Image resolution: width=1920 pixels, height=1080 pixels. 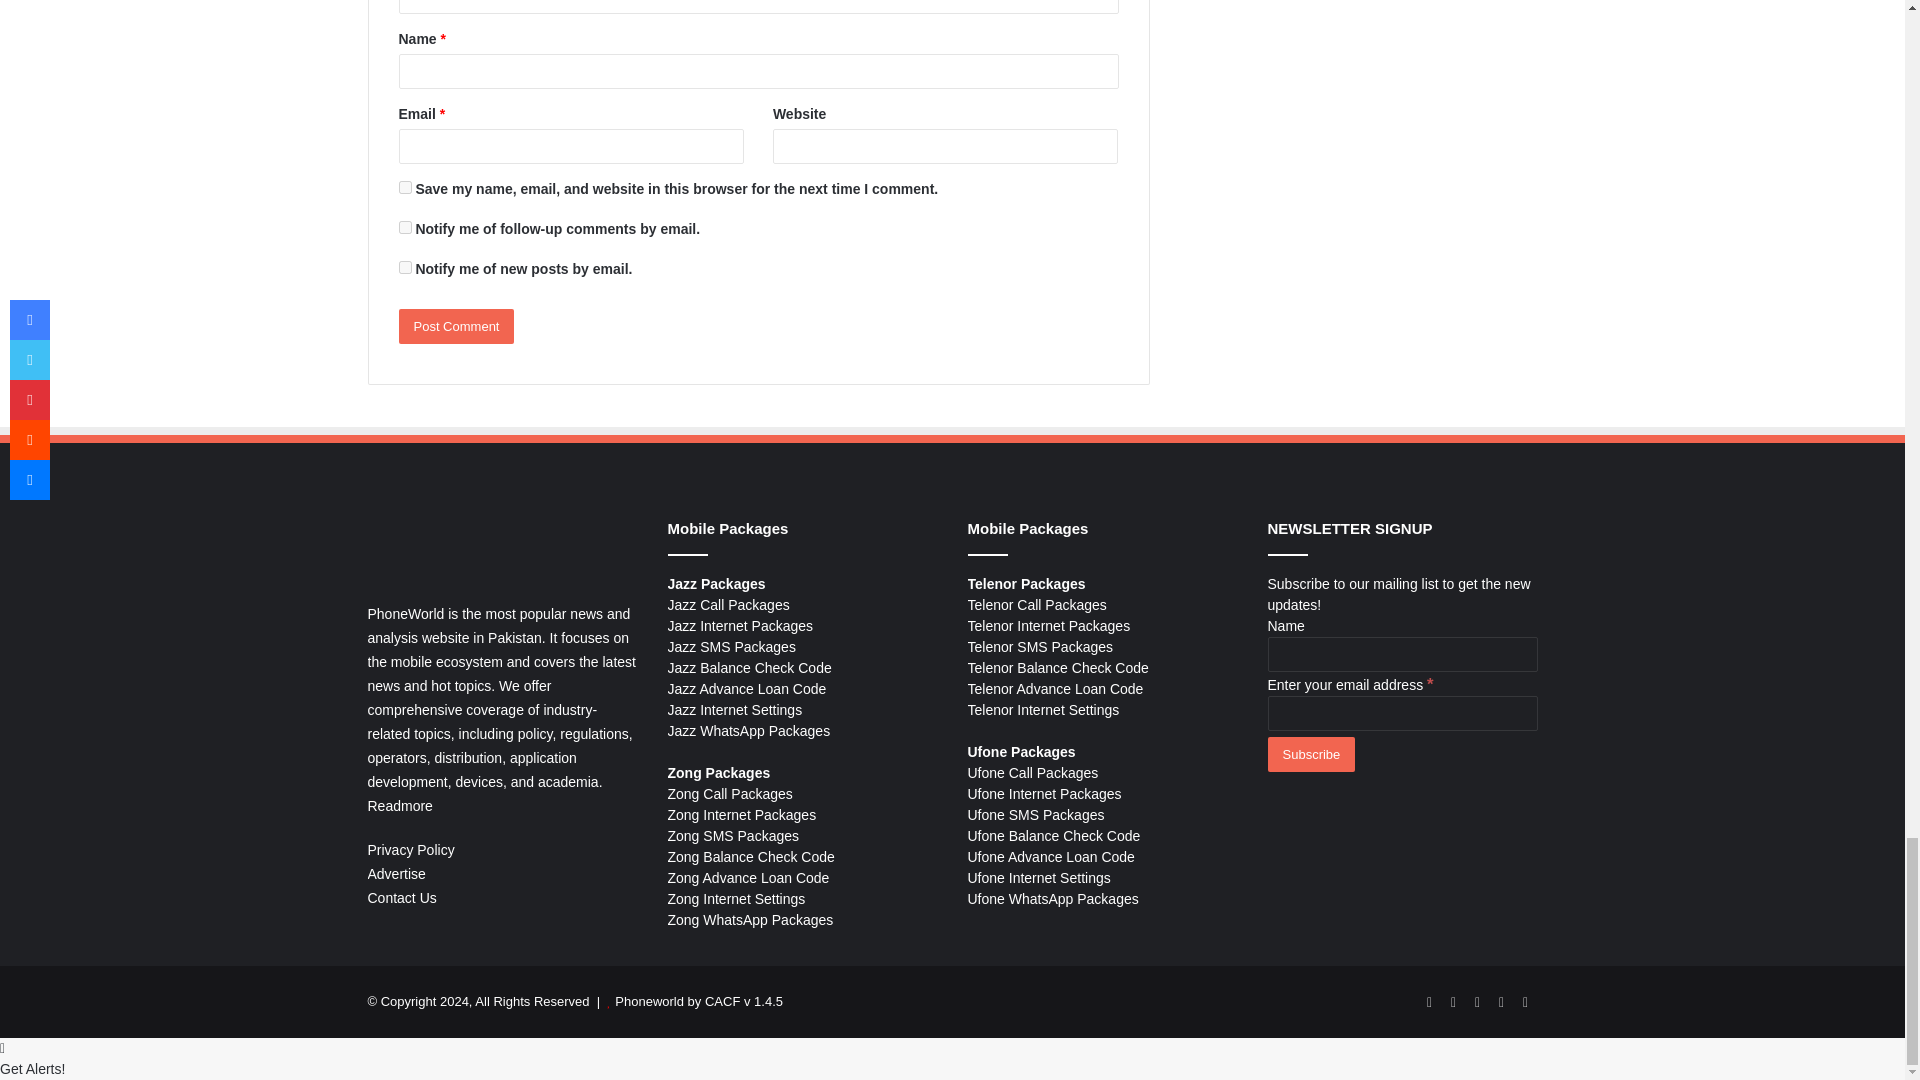 What do you see at coordinates (456, 326) in the screenshot?
I see `Post Comment` at bounding box center [456, 326].